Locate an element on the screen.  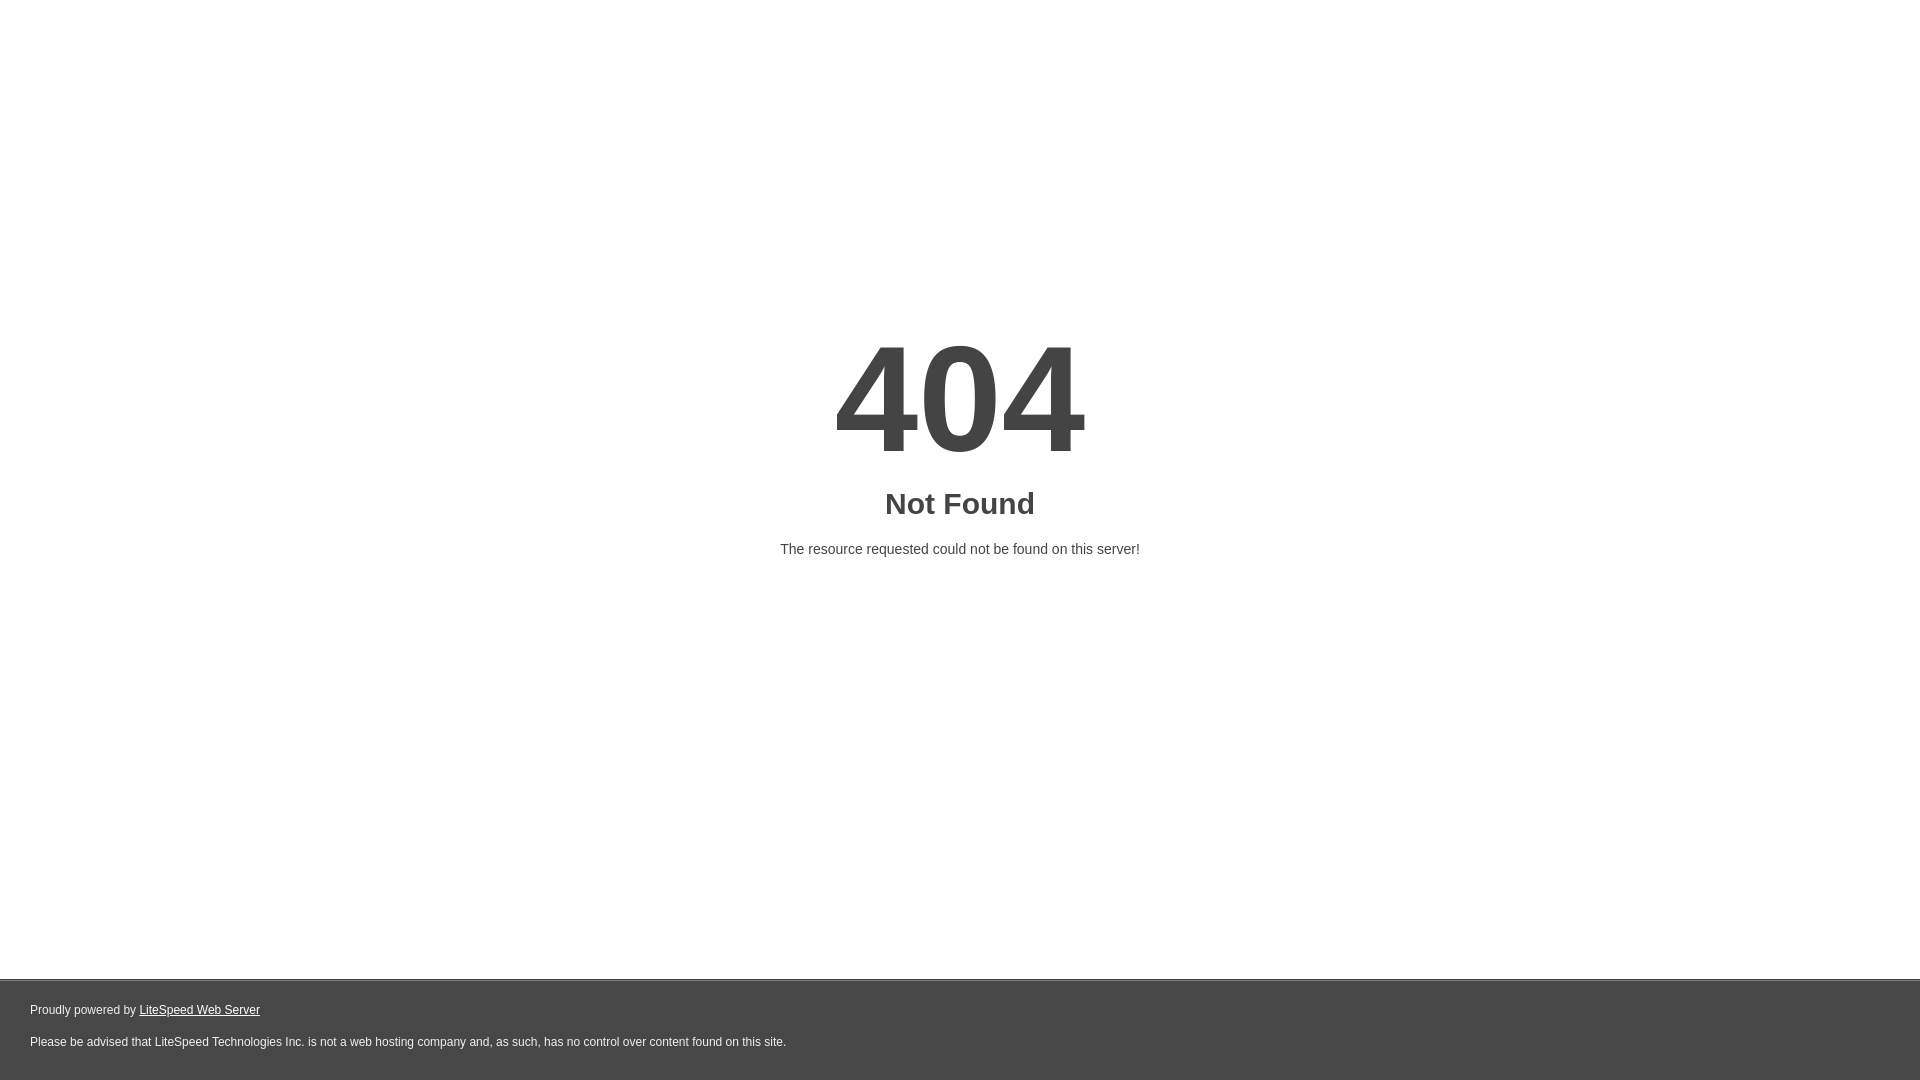
LiteSpeed Web Server is located at coordinates (200, 1010).